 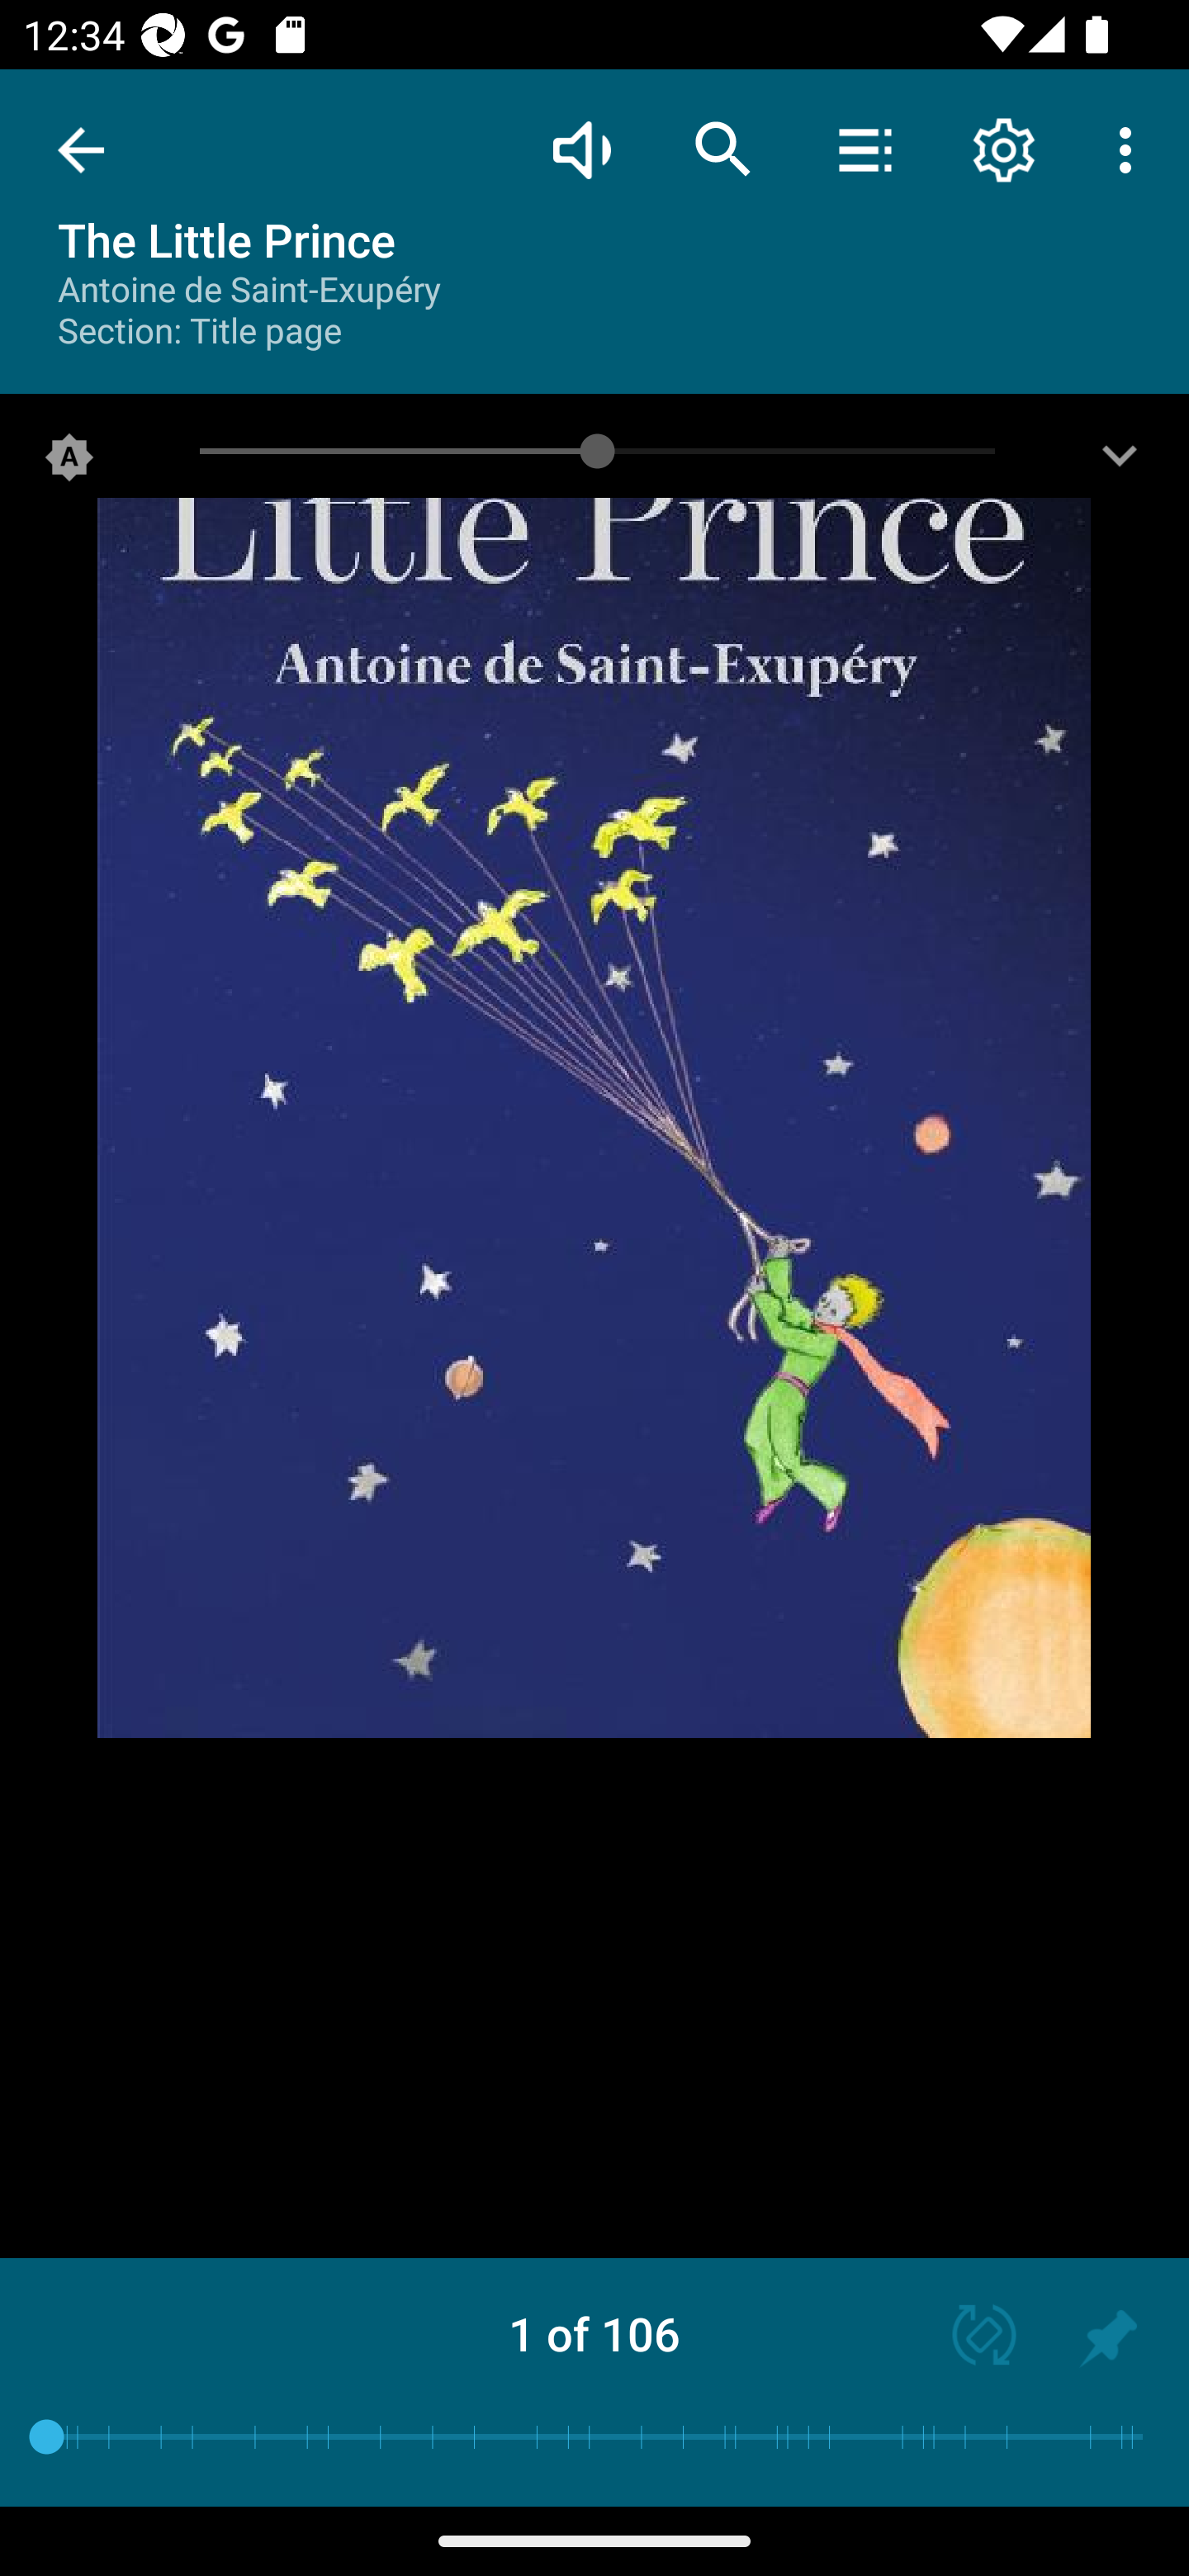 I want to click on Reading settings, so click(x=1004, y=149).